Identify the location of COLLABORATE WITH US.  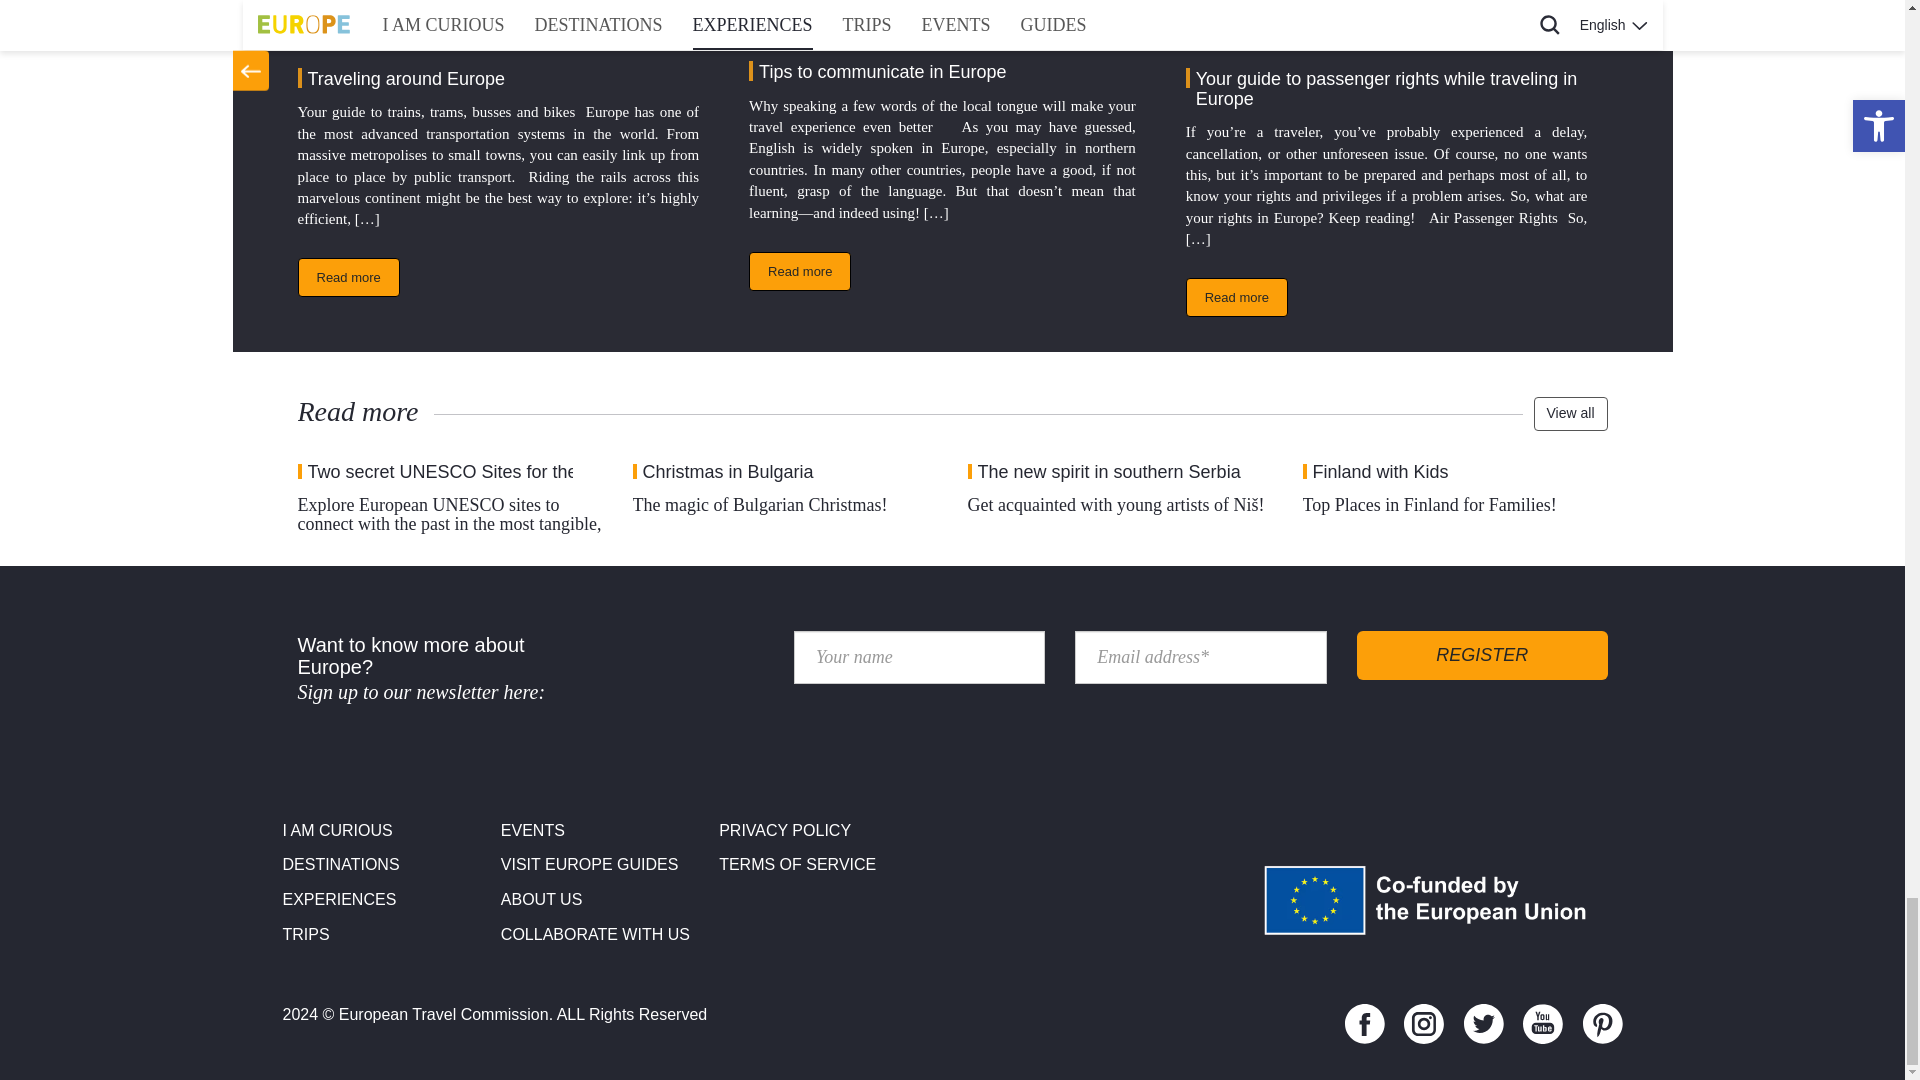
(602, 935).